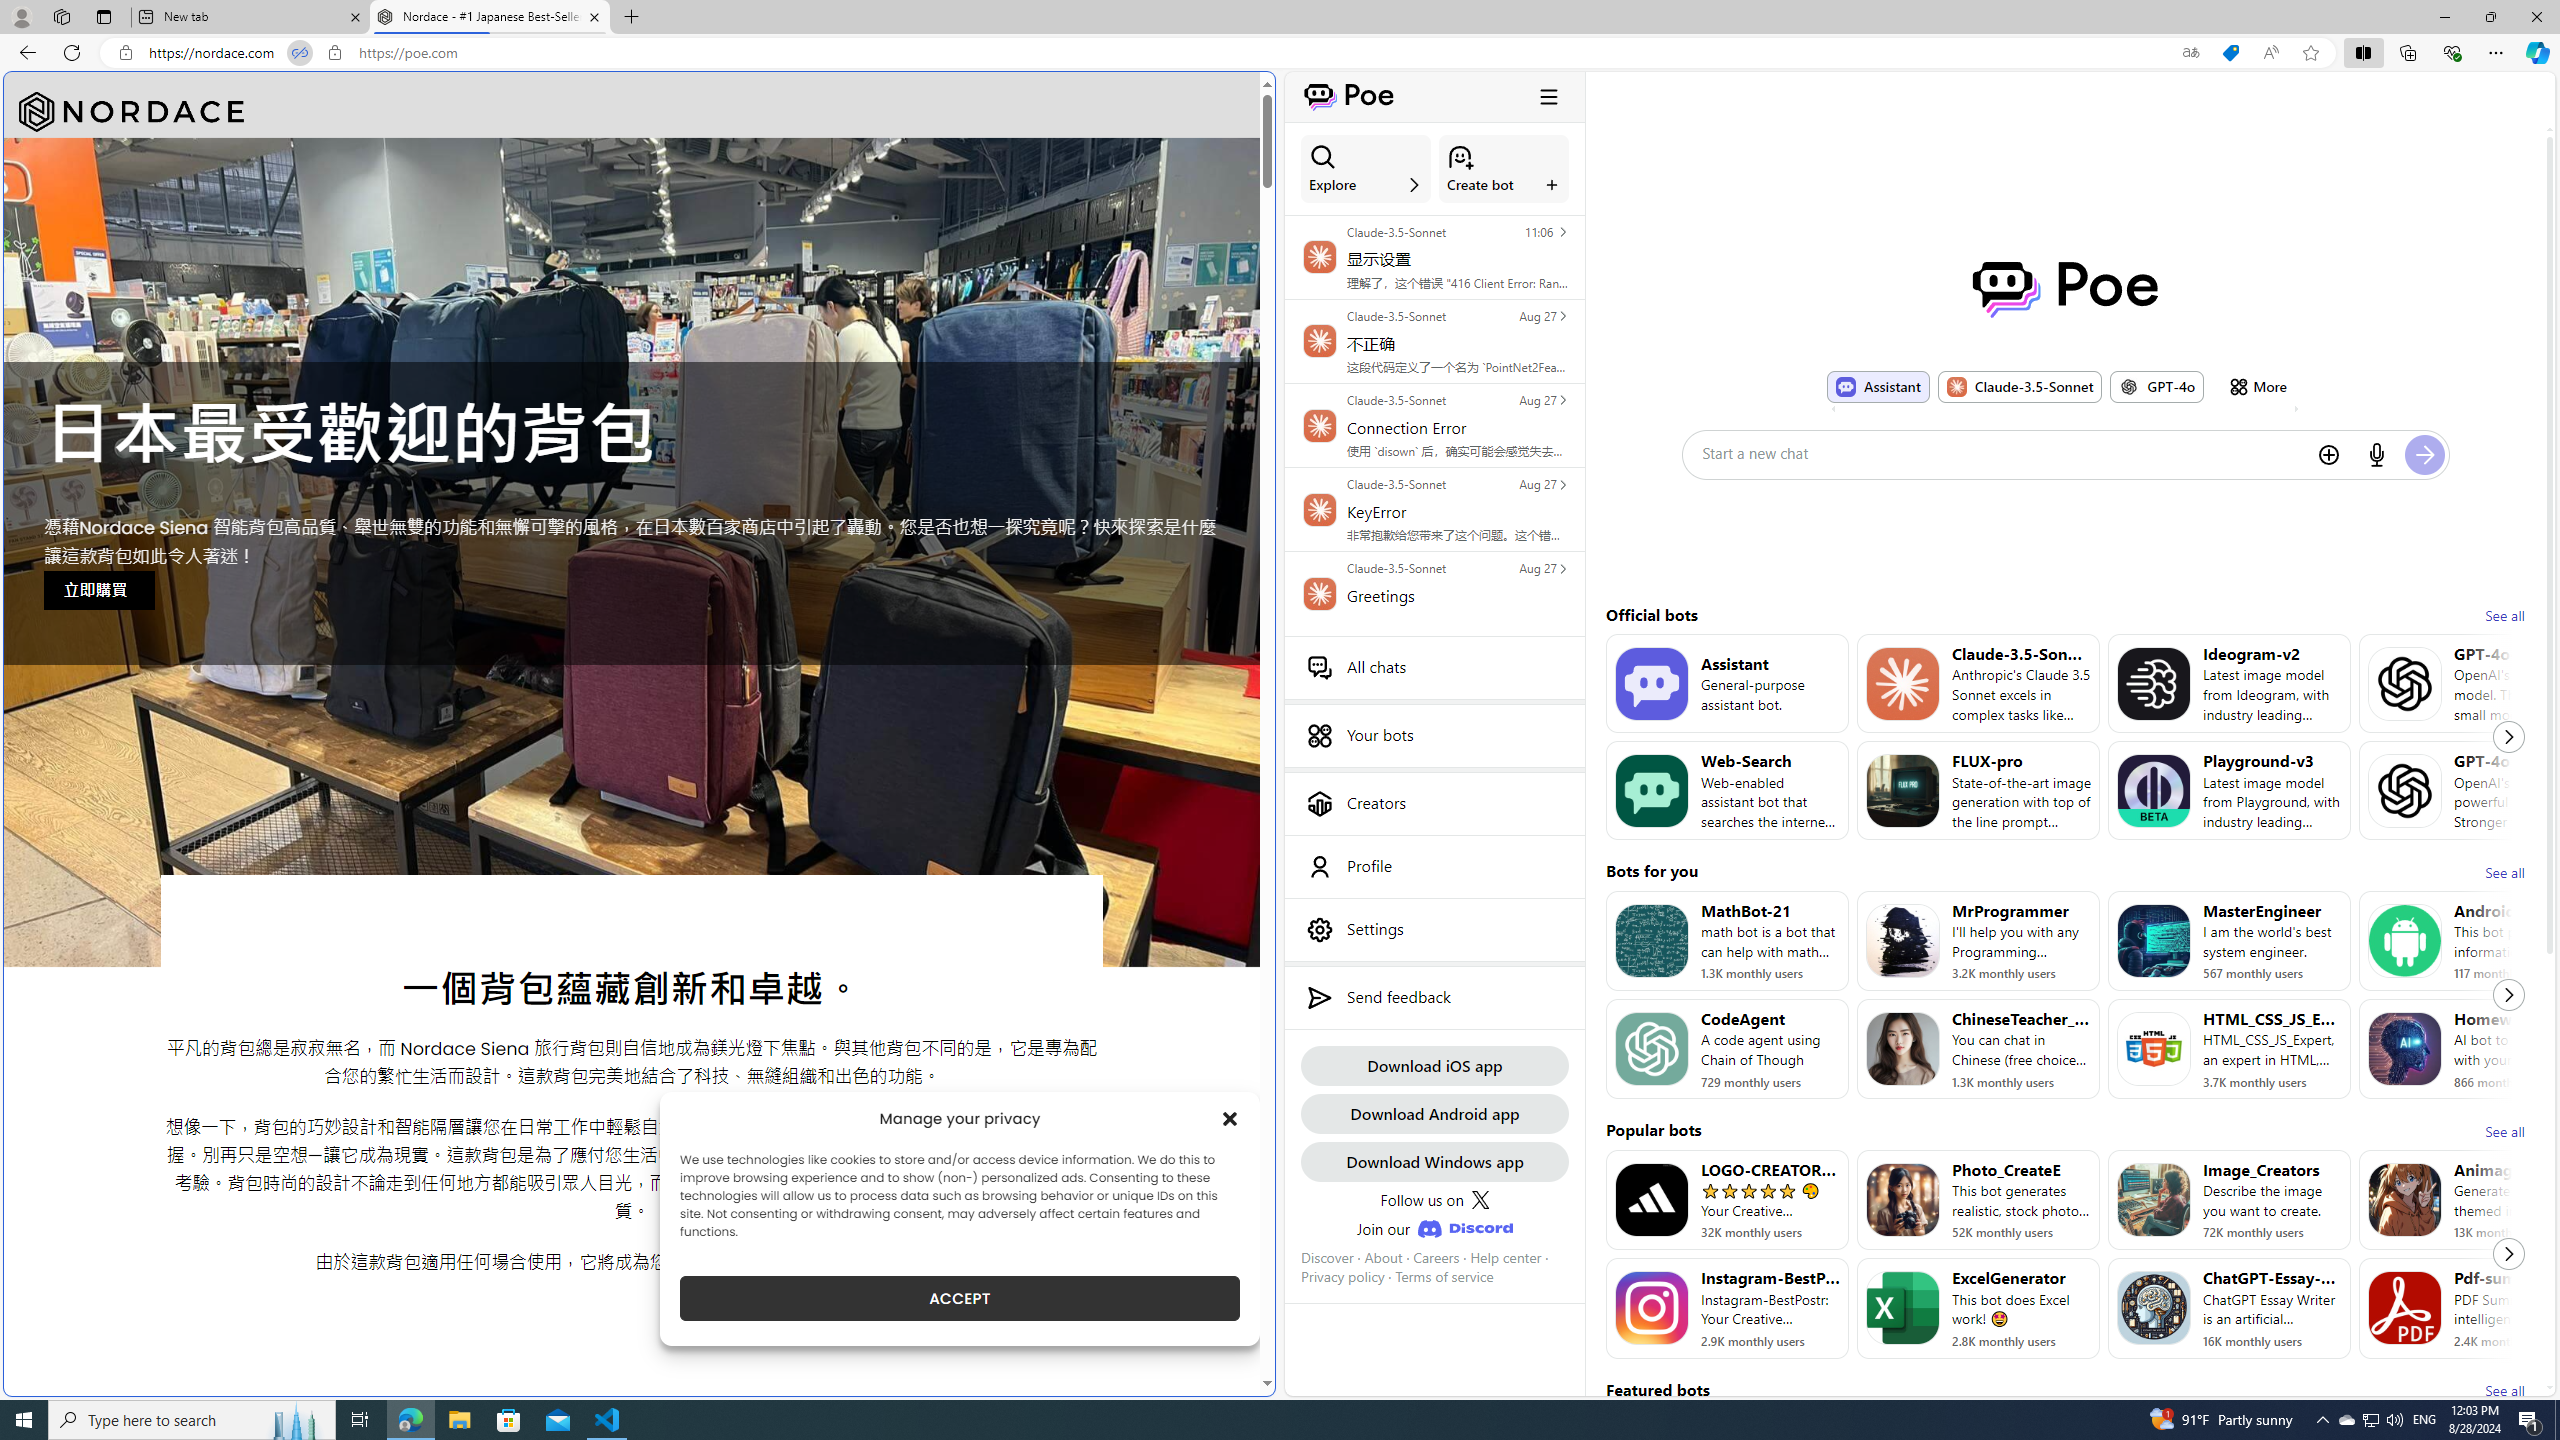 This screenshot has width=2560, height=1440. I want to click on Bot image for Image_Creators, so click(2152, 1200).